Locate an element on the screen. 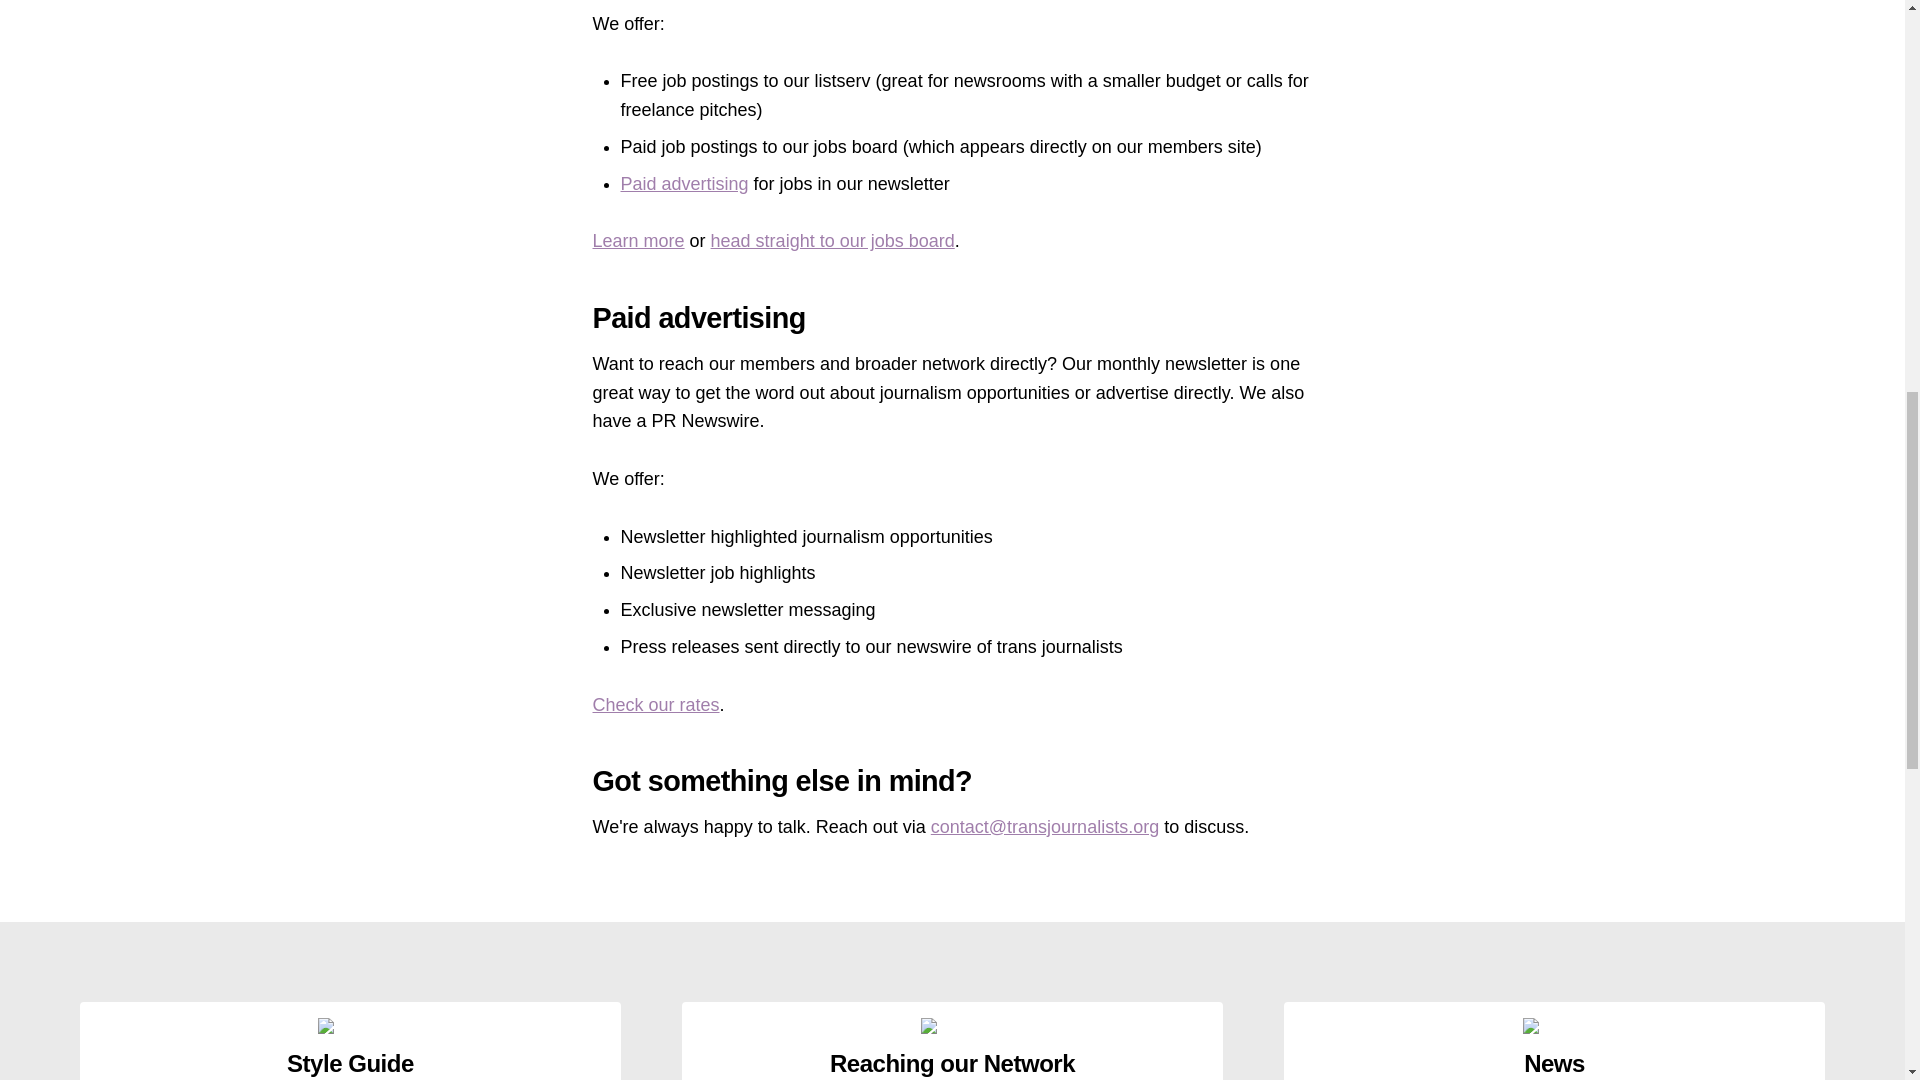  Paid advertising is located at coordinates (684, 184).